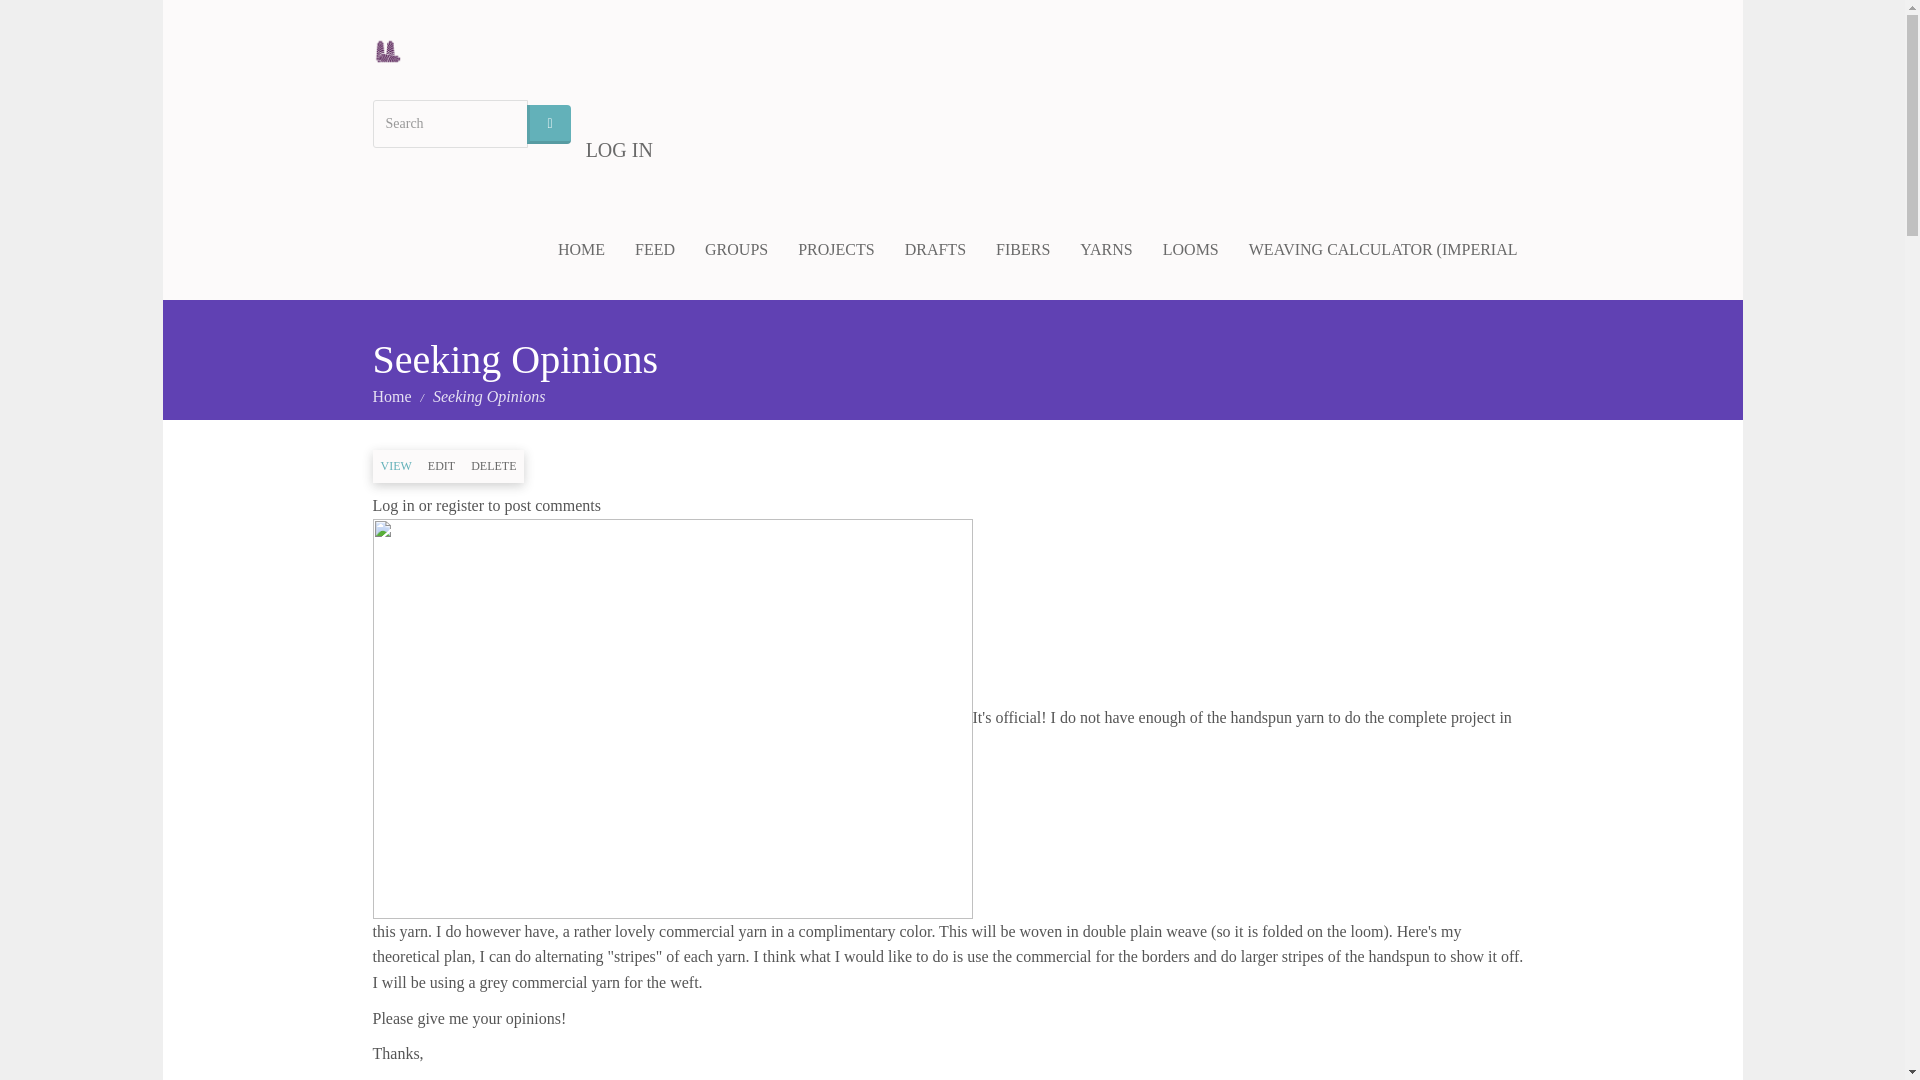 This screenshot has width=1920, height=1080. I want to click on Home, so click(394, 50).